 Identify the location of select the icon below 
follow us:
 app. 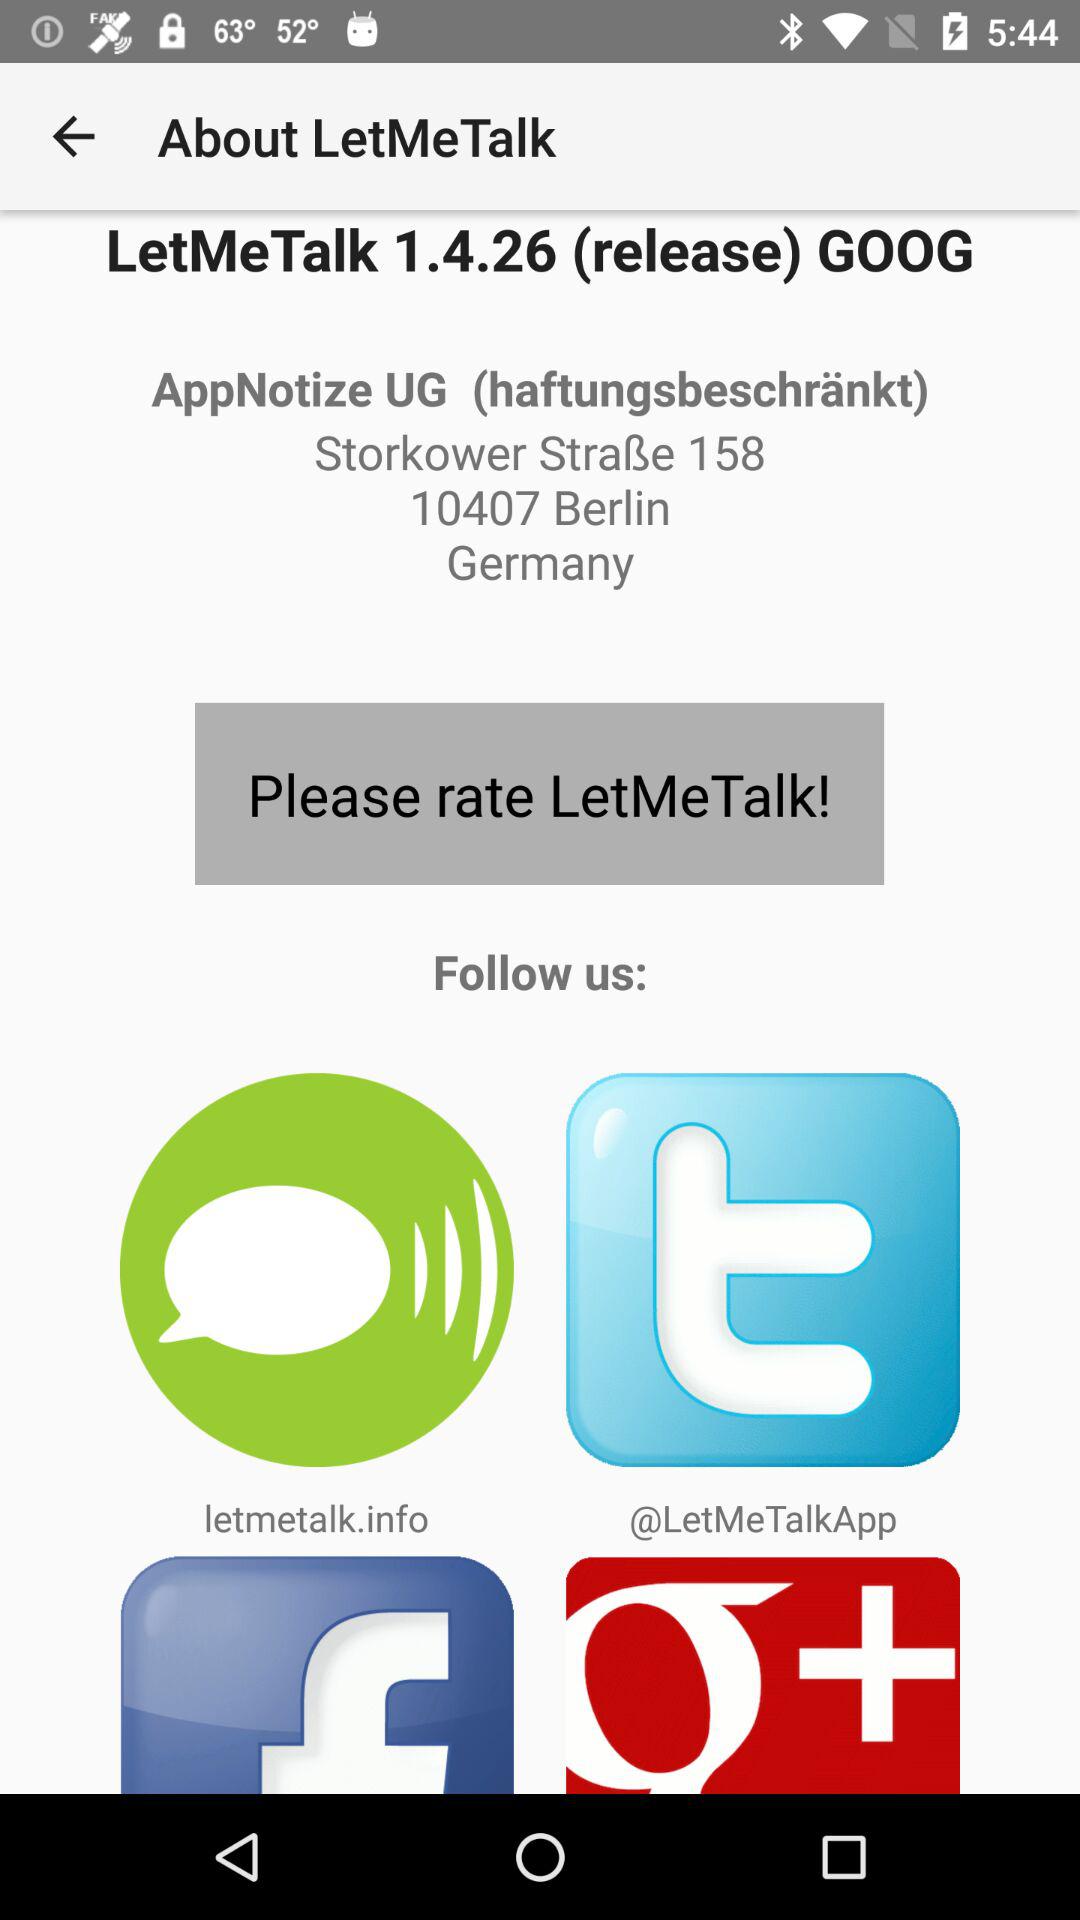
(763, 1270).